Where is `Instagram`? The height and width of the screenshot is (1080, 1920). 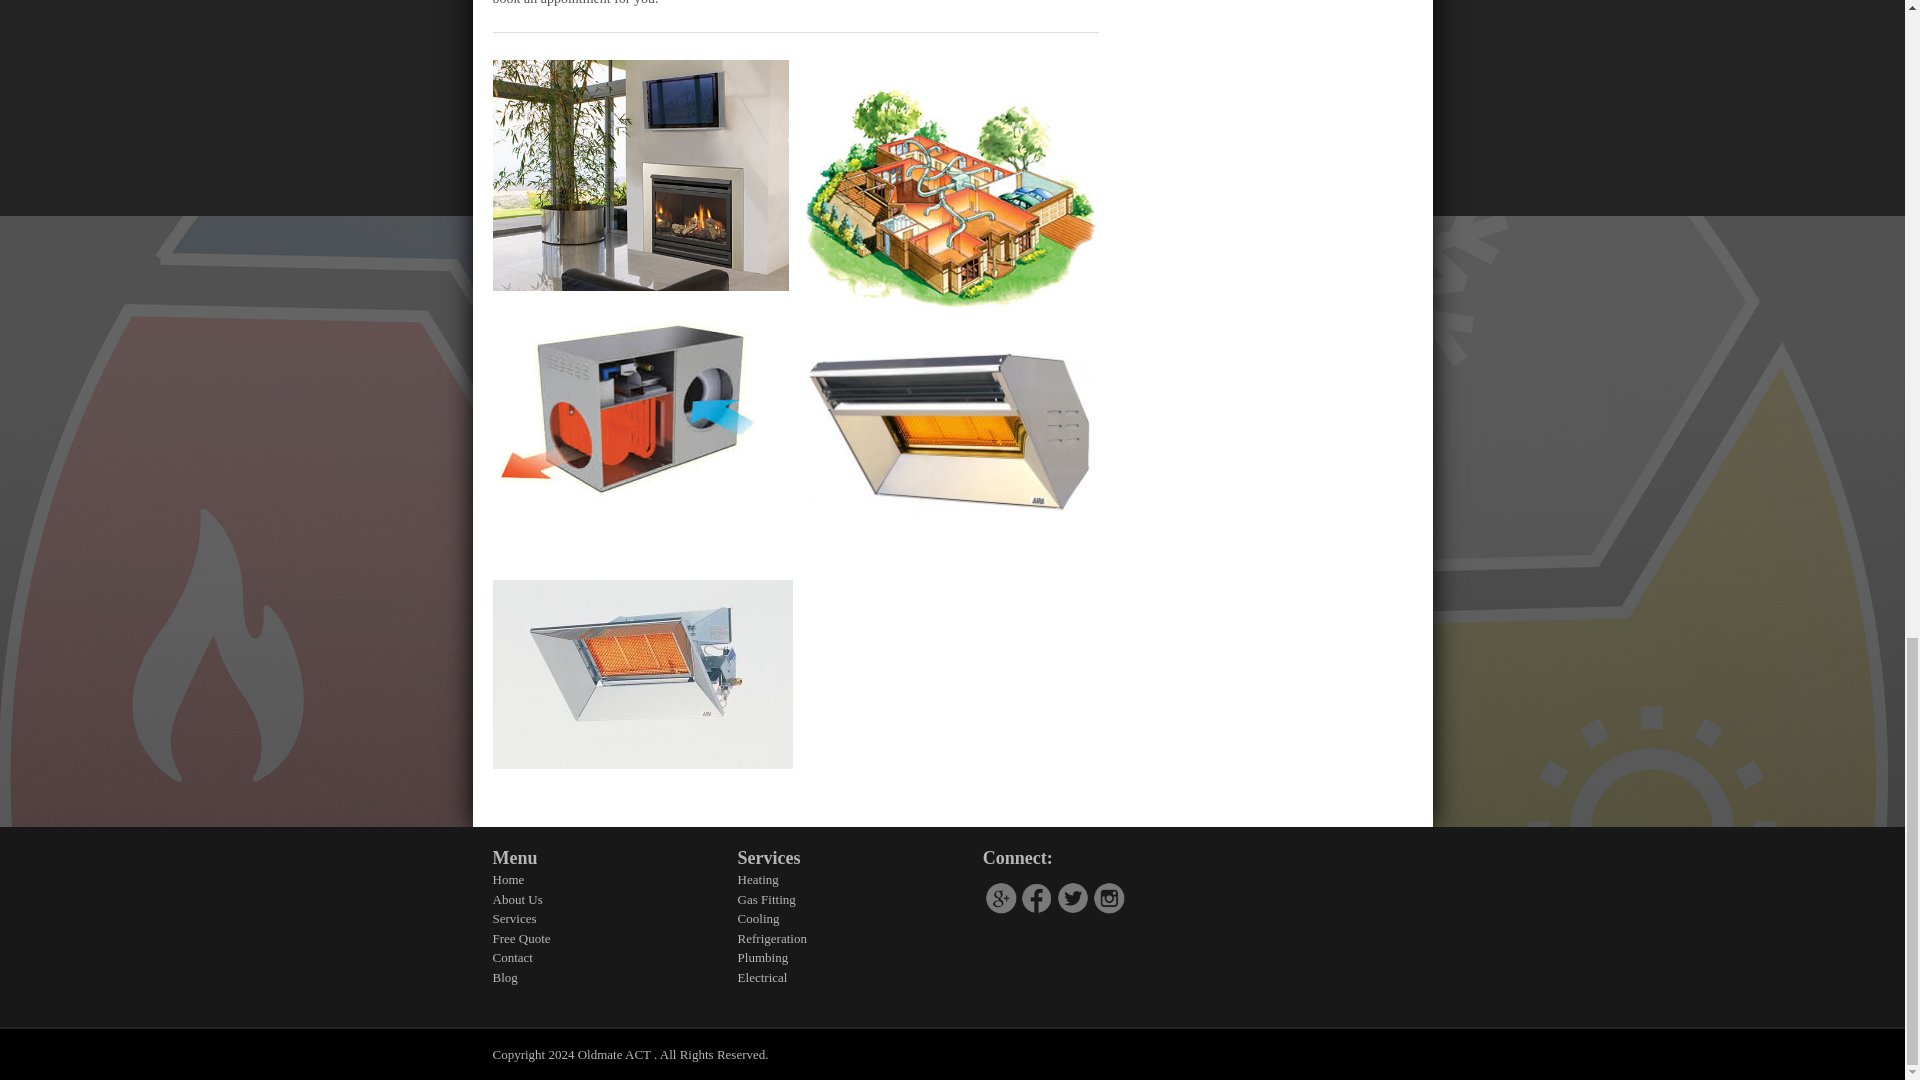
Instagram is located at coordinates (1108, 896).